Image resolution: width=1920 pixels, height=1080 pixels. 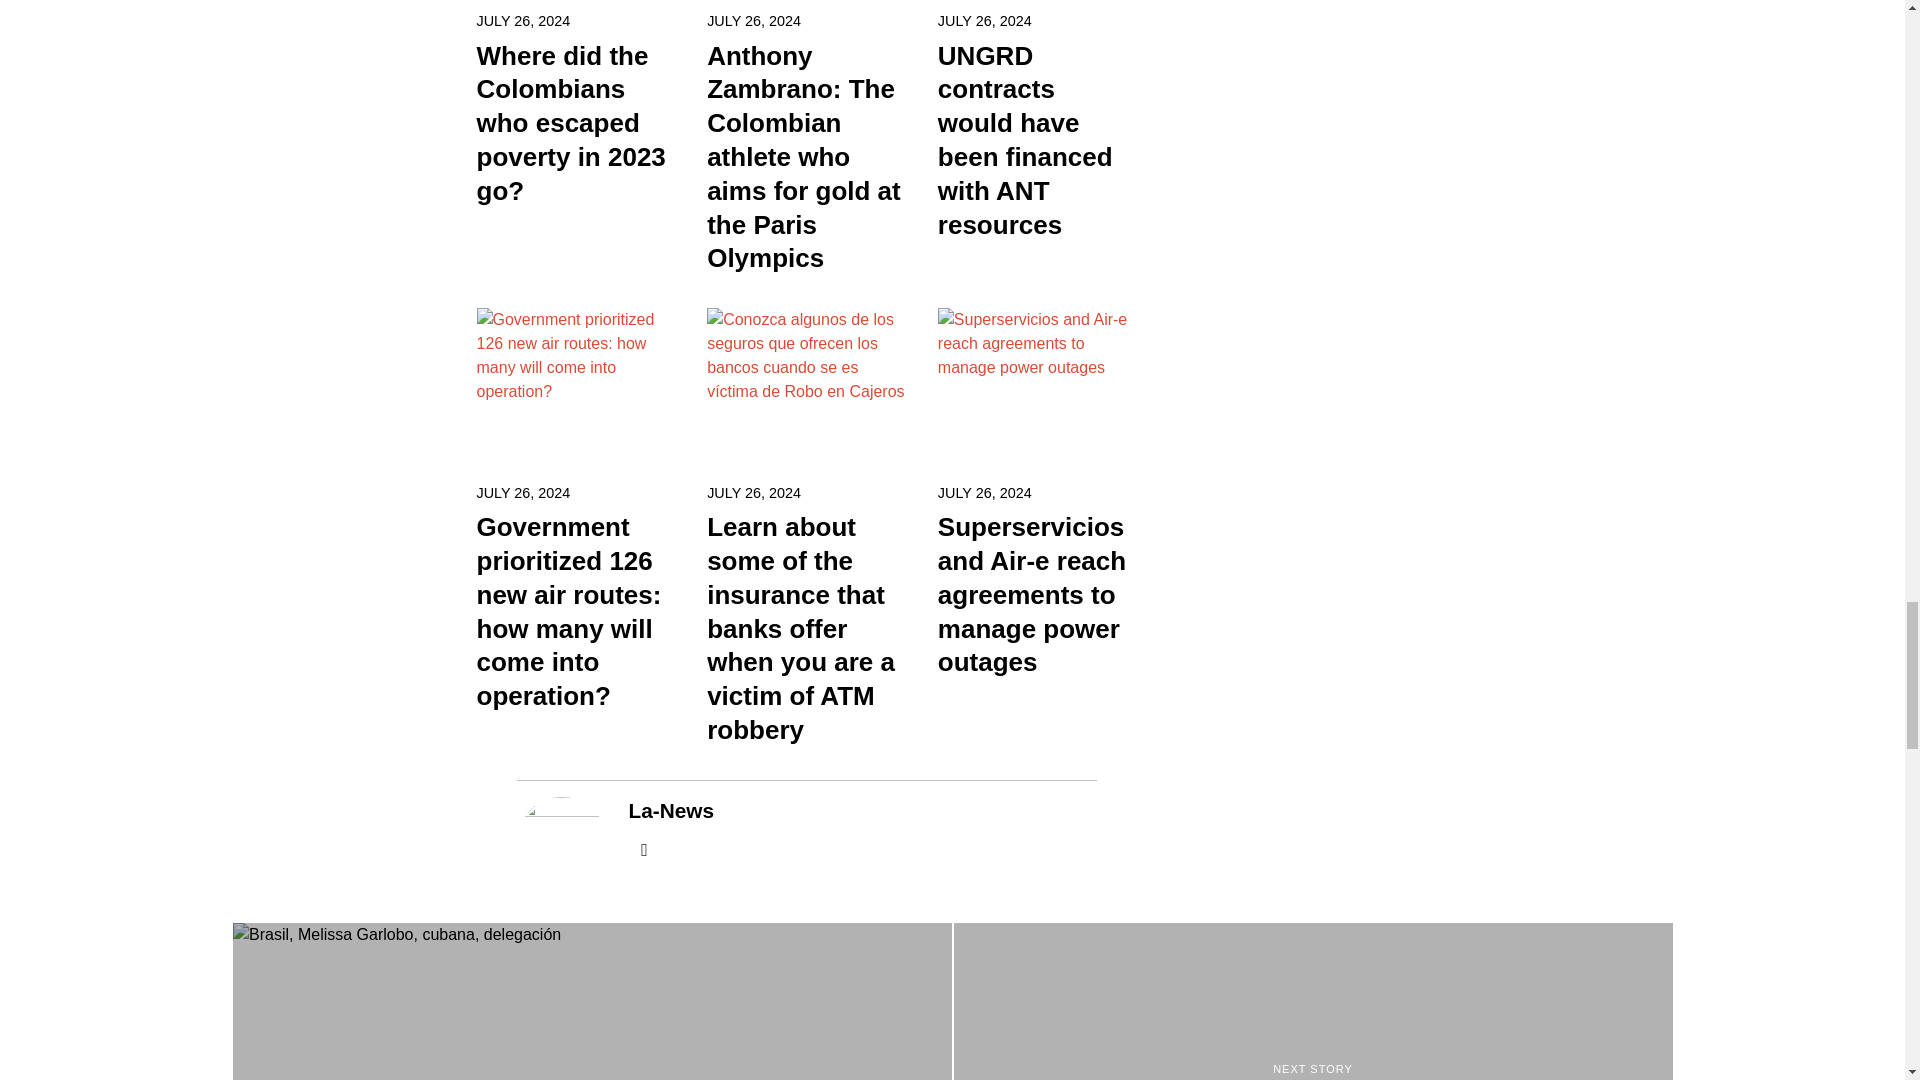 I want to click on 26 Jul, 2024 21:11:19, so click(x=985, y=20).